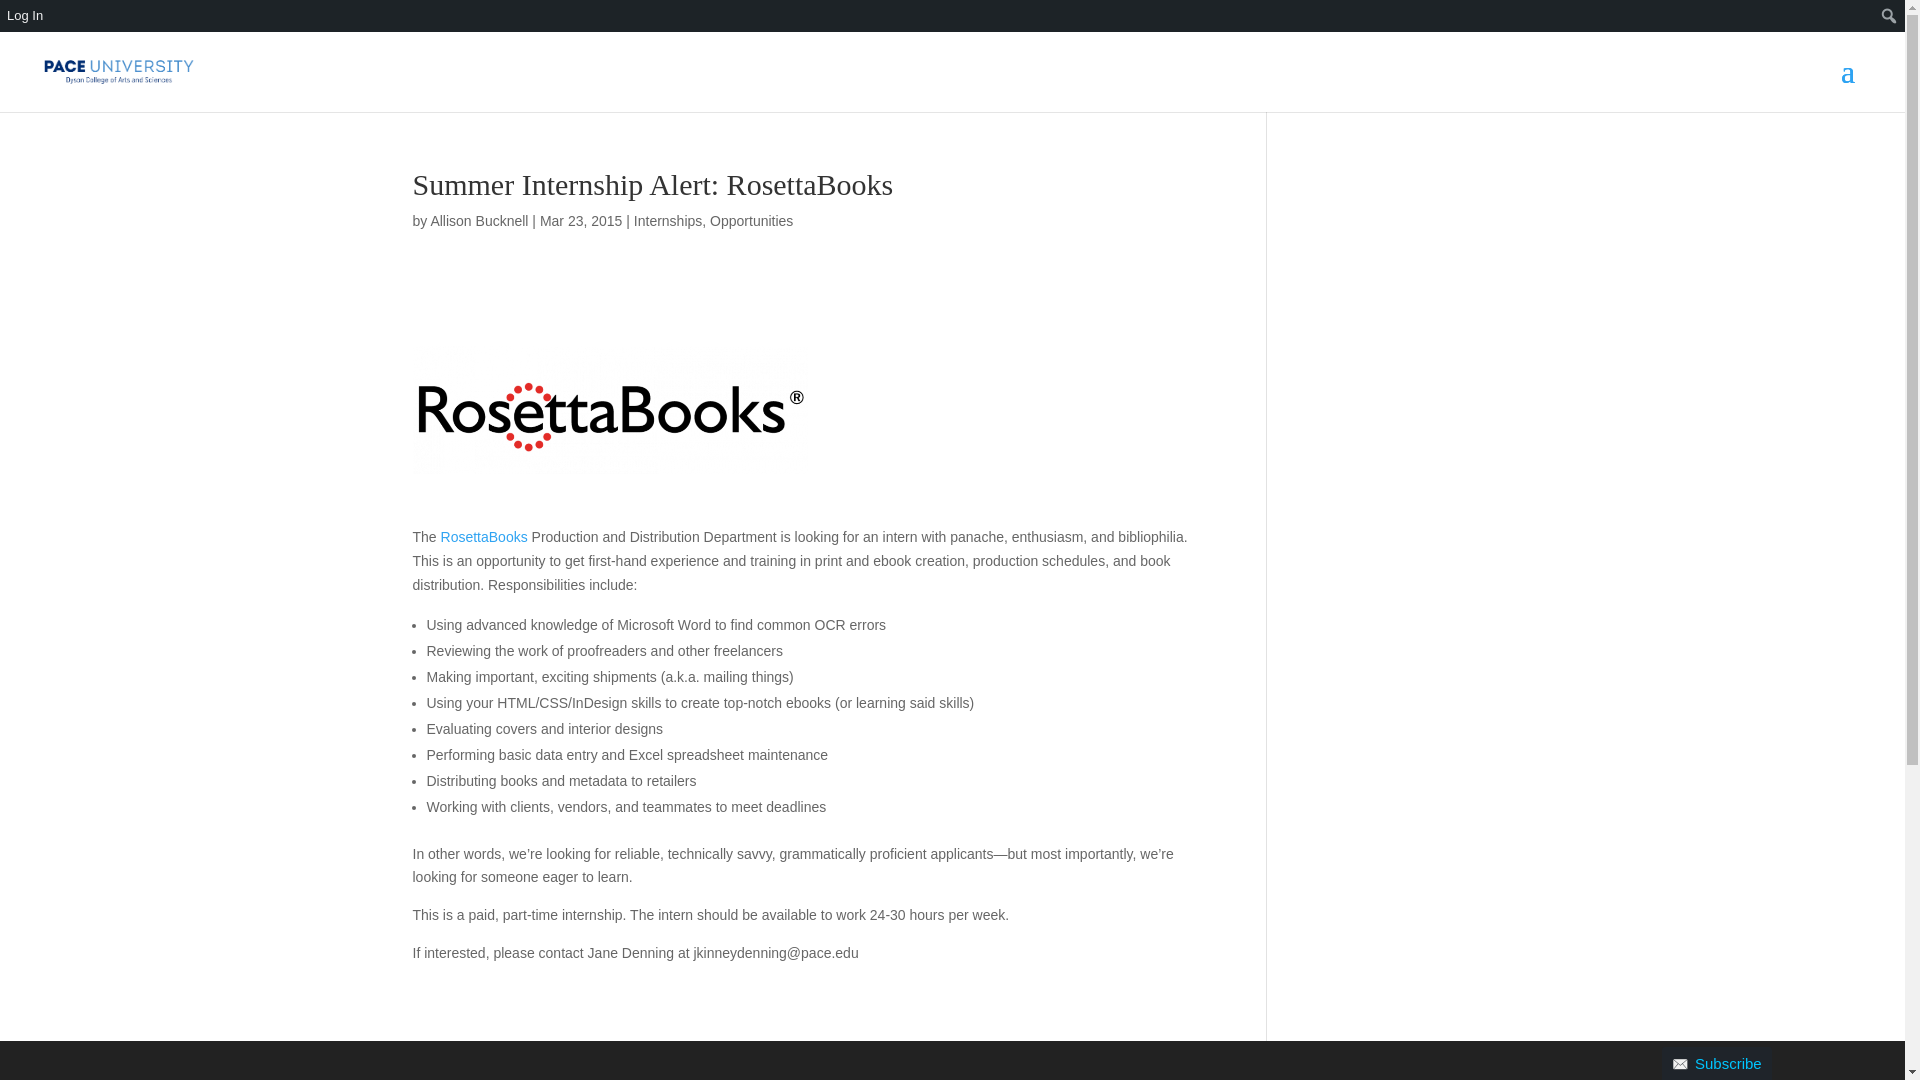 Image resolution: width=1920 pixels, height=1080 pixels. Describe the element at coordinates (751, 220) in the screenshot. I see `Opportunities` at that location.